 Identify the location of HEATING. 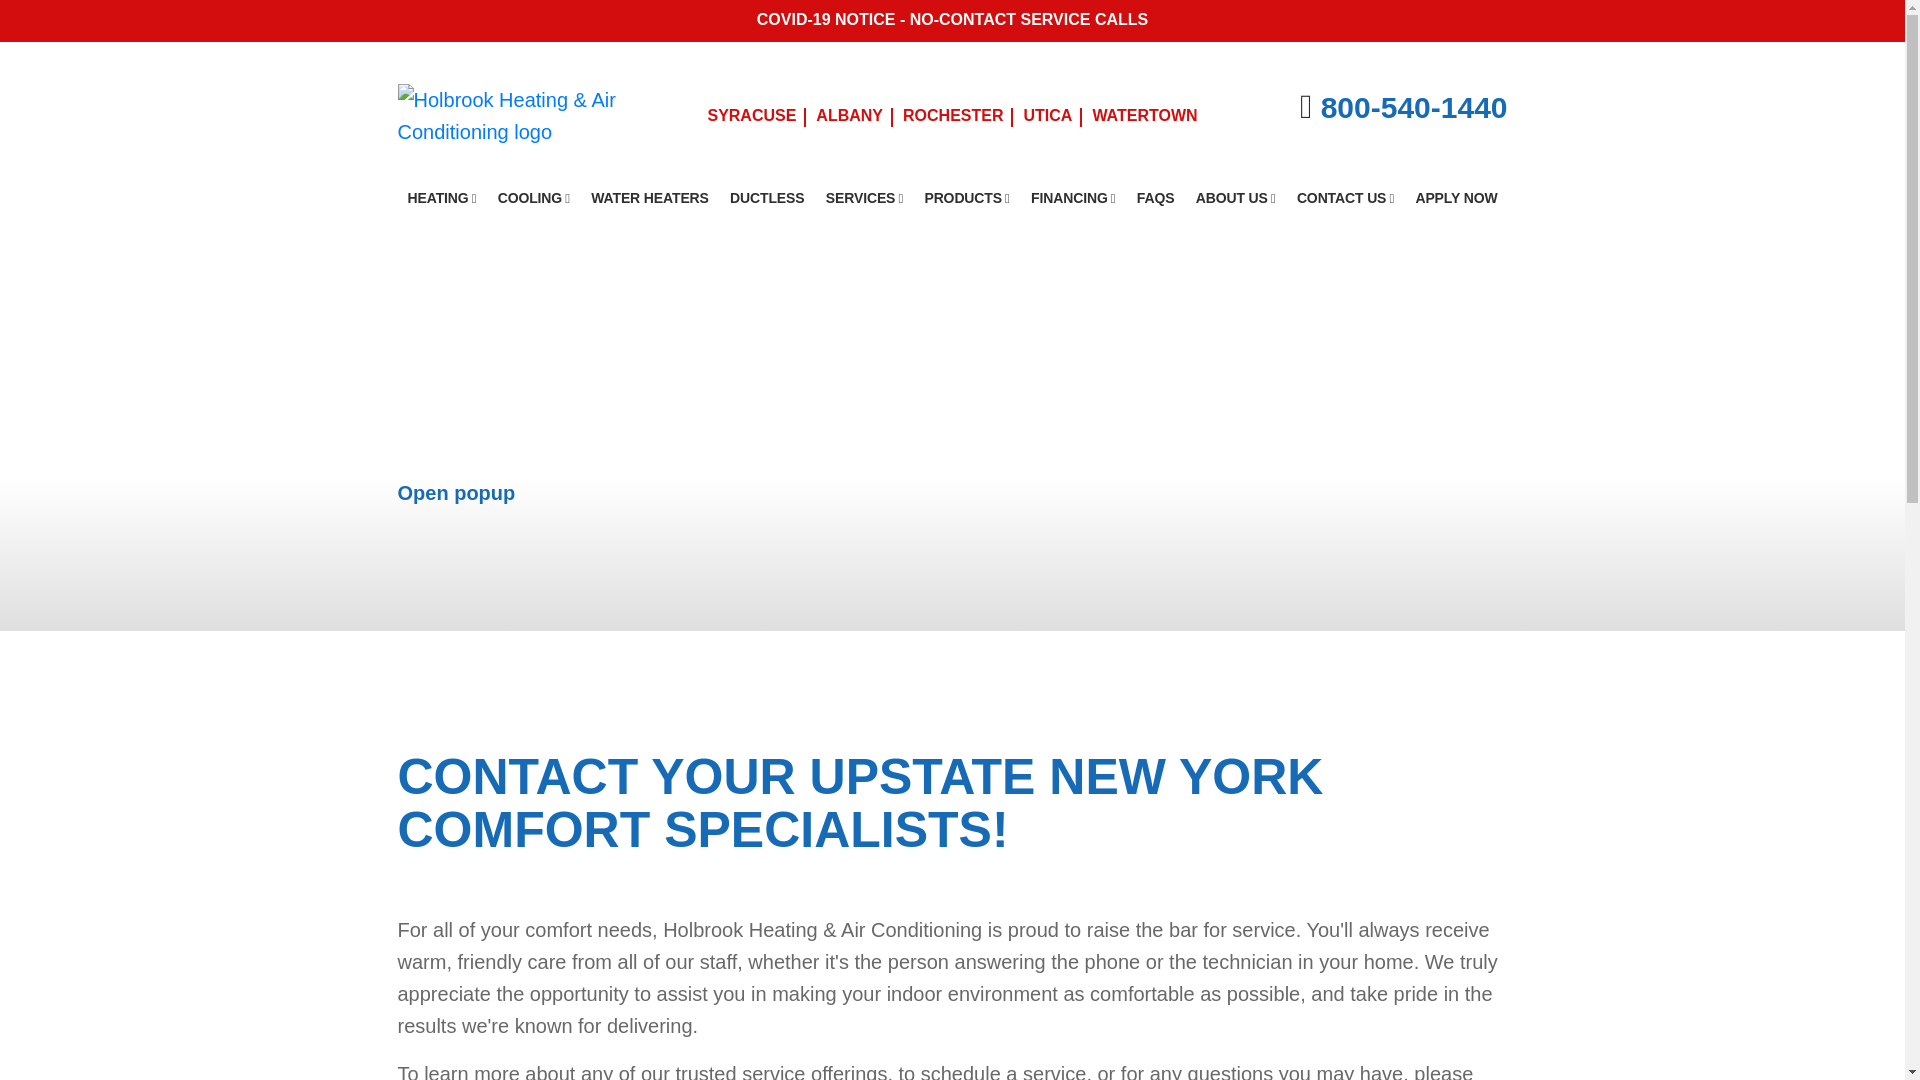
(442, 198).